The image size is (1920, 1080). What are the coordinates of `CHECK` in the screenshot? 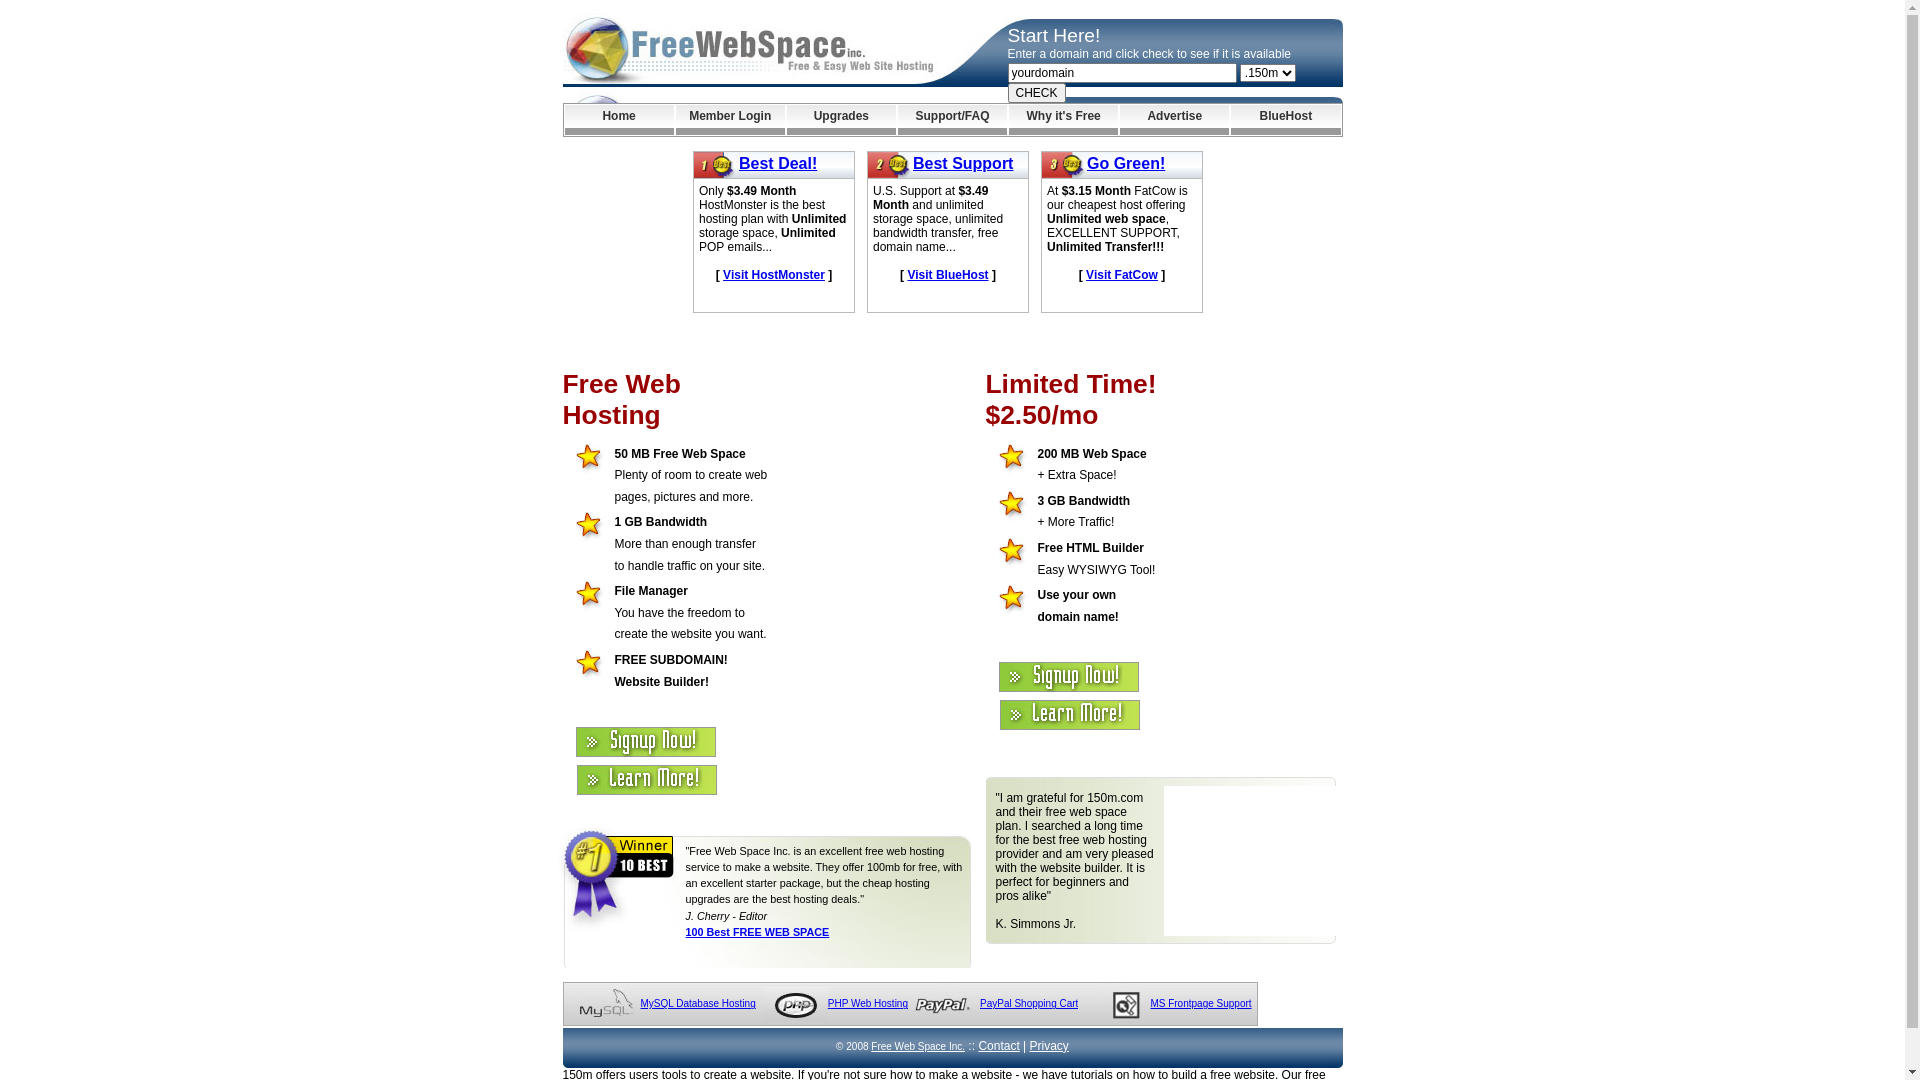 It's located at (1037, 93).